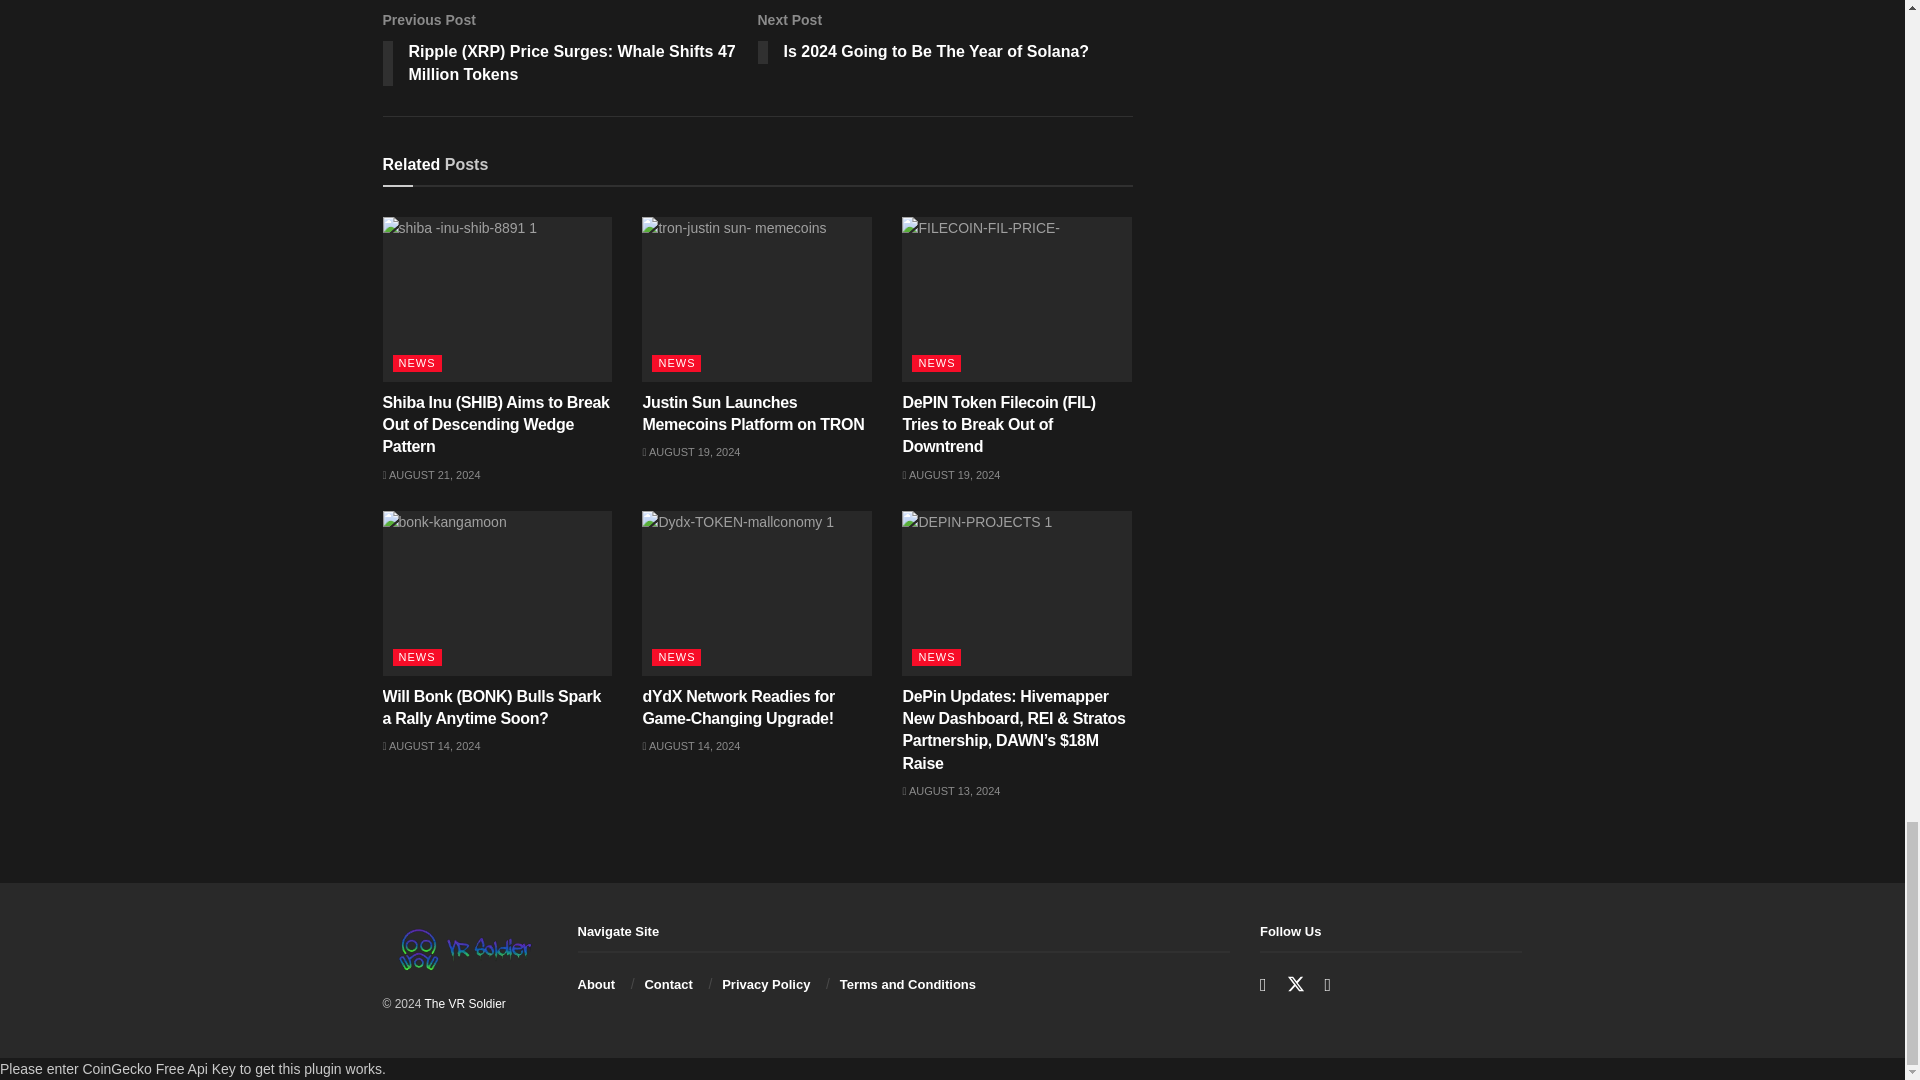  I want to click on shiba -inu-shib-8891 1-mallconomy  The VR Soldier, so click(497, 299).